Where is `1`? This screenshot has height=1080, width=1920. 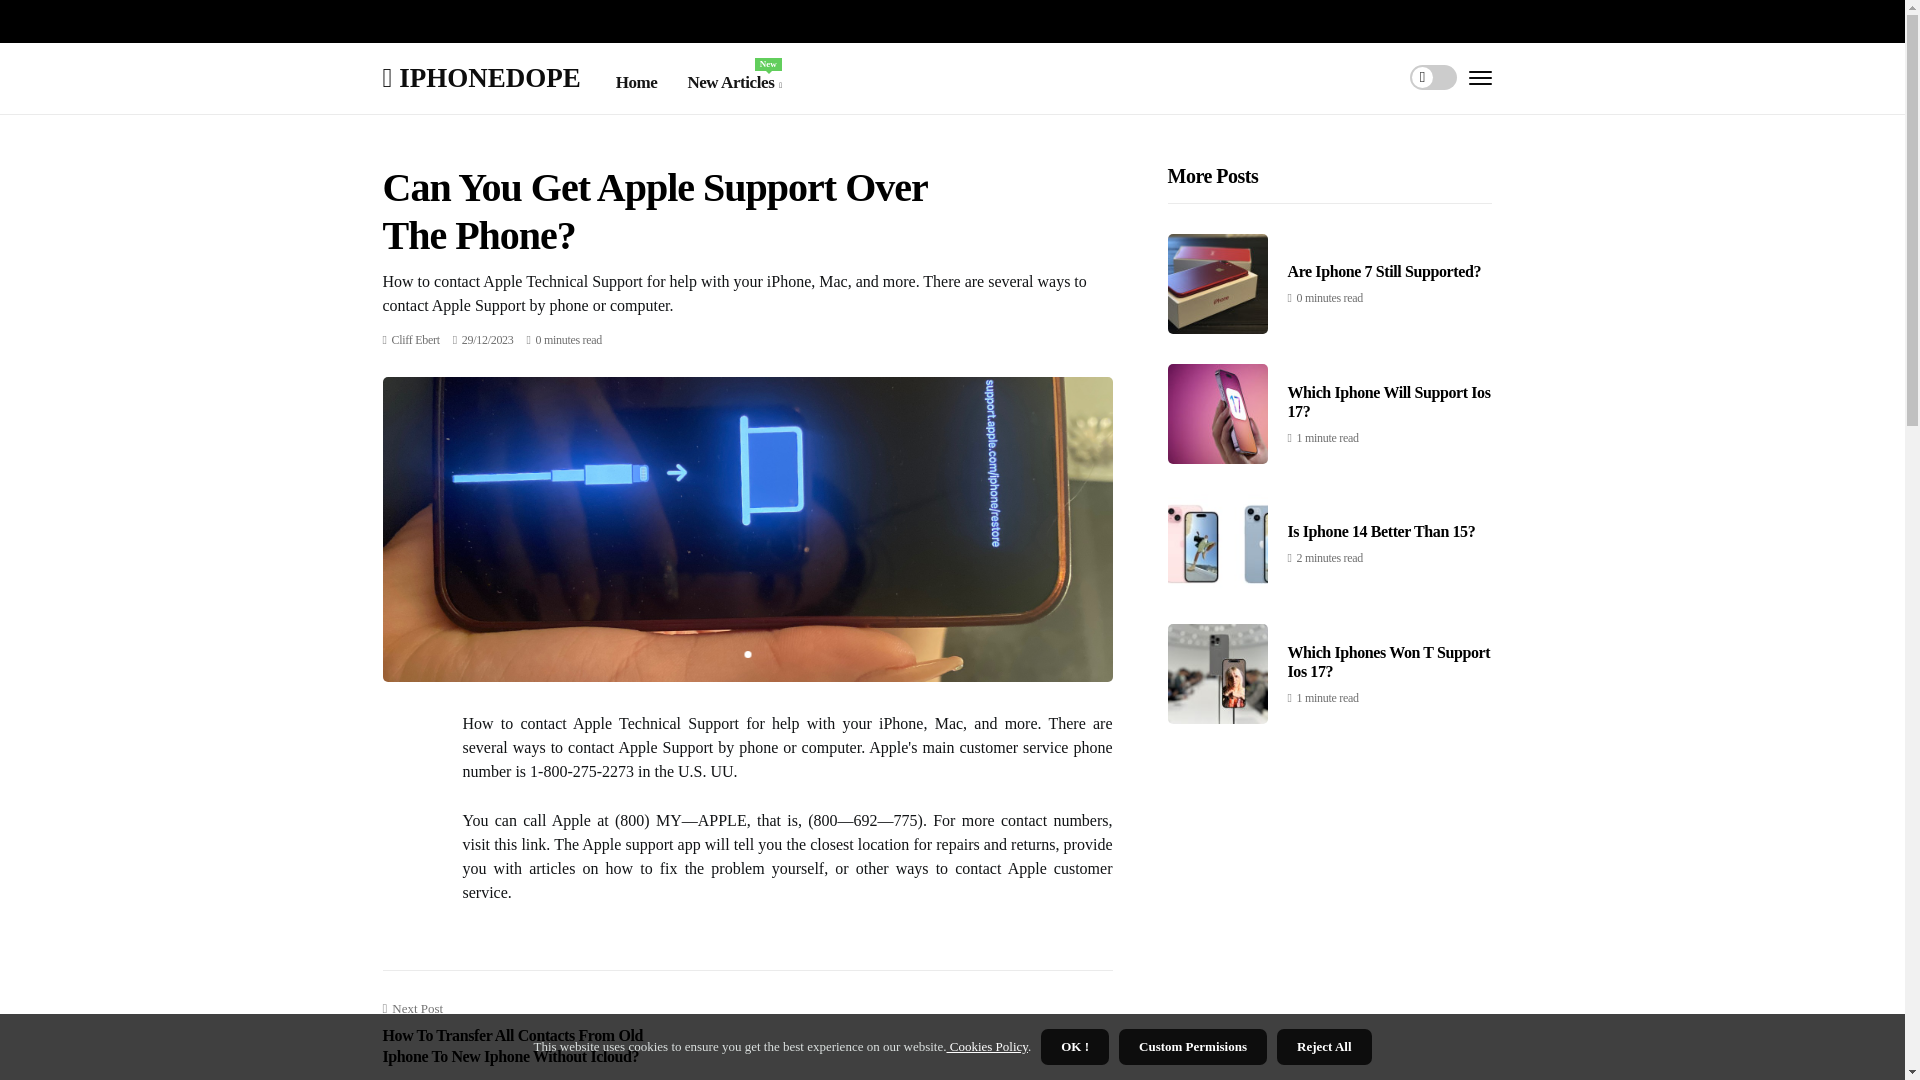 1 is located at coordinates (734, 83).